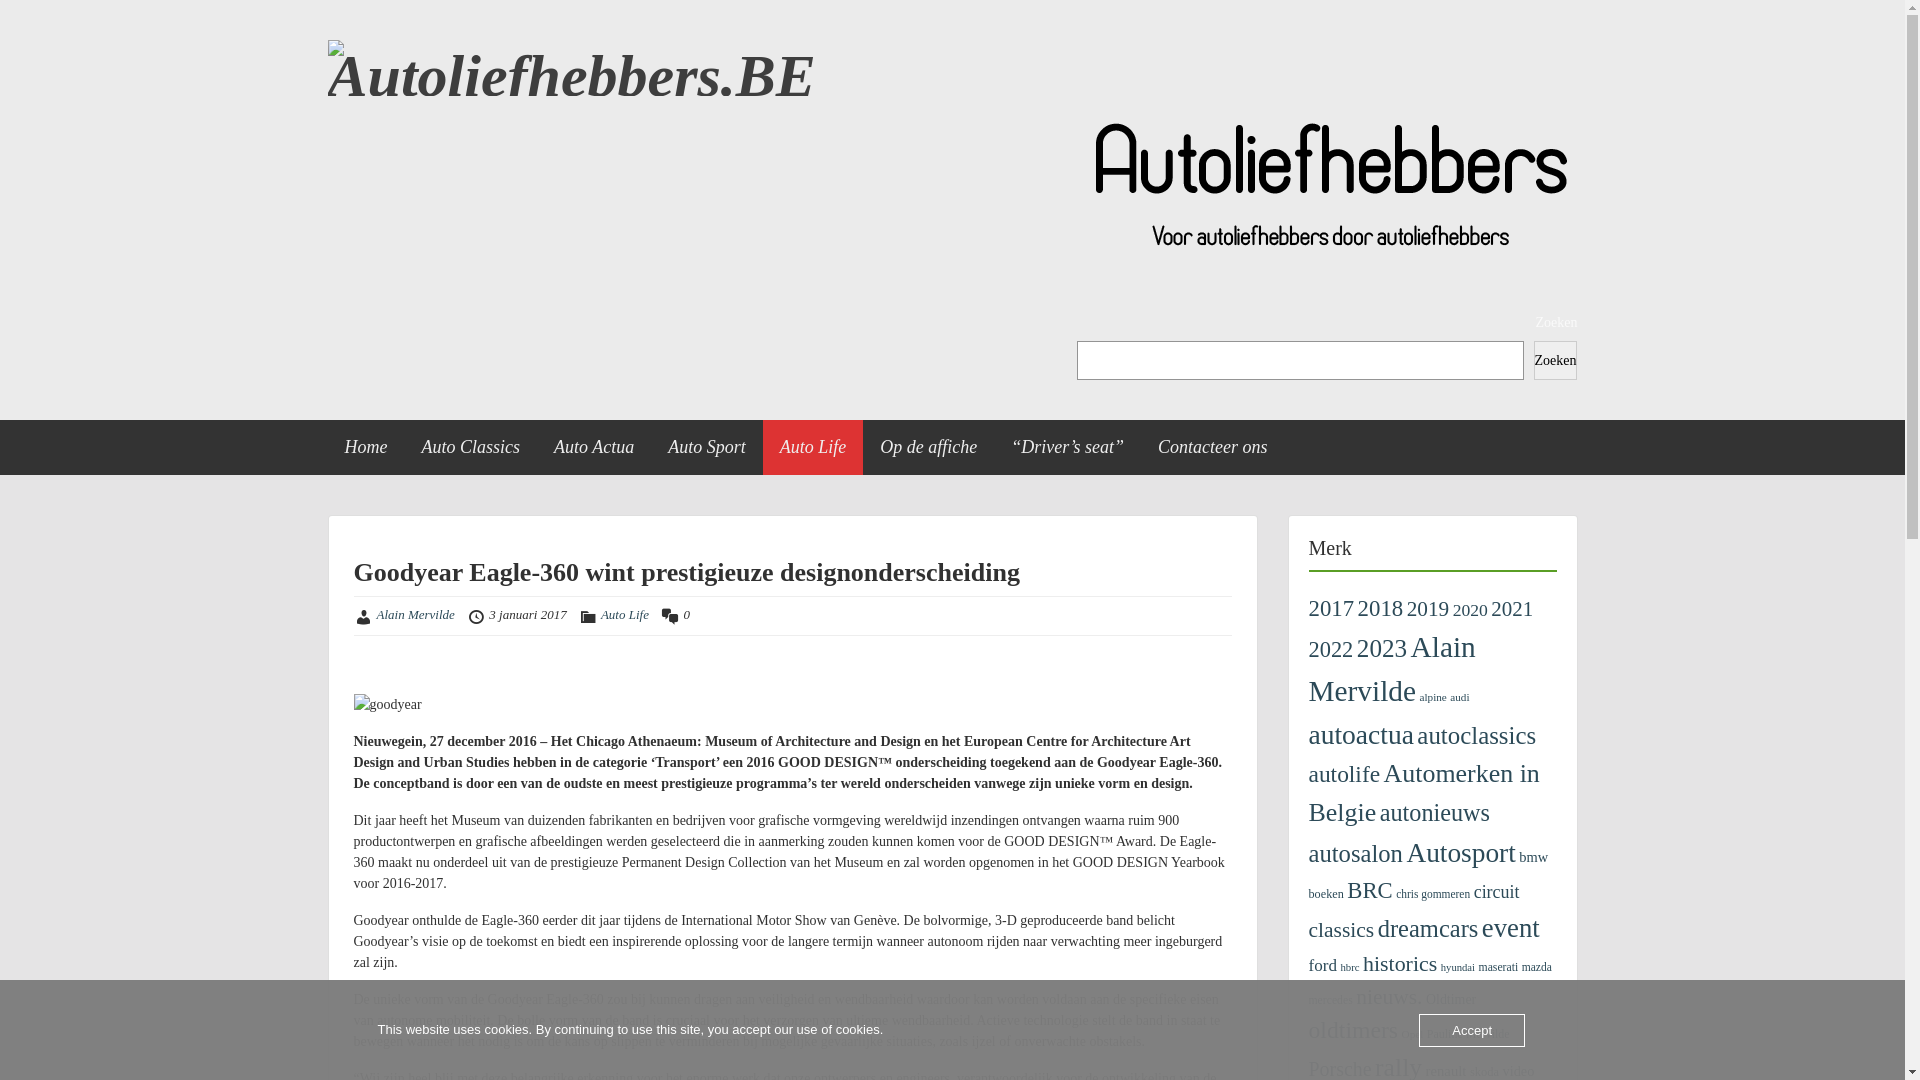 The image size is (1920, 1080). I want to click on mercedes, so click(1330, 1000).